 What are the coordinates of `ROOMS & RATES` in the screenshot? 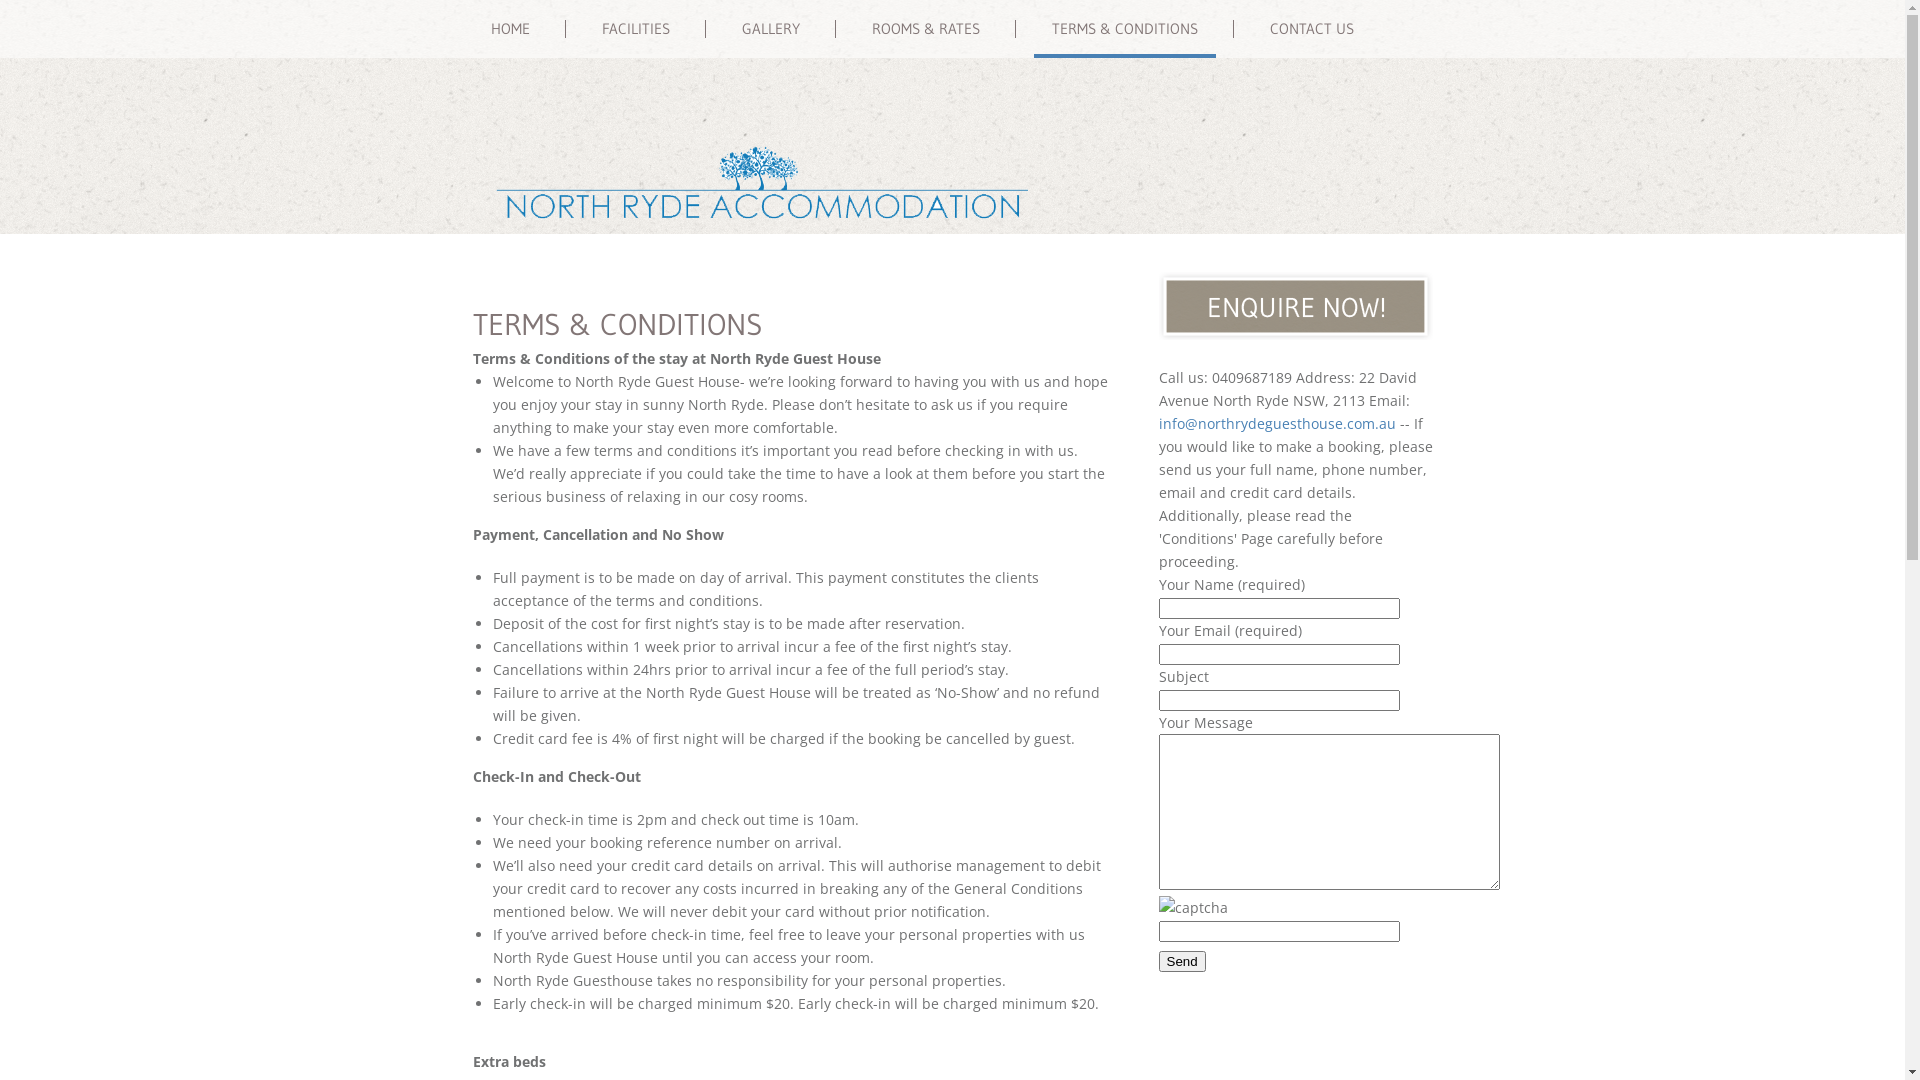 It's located at (926, 31).